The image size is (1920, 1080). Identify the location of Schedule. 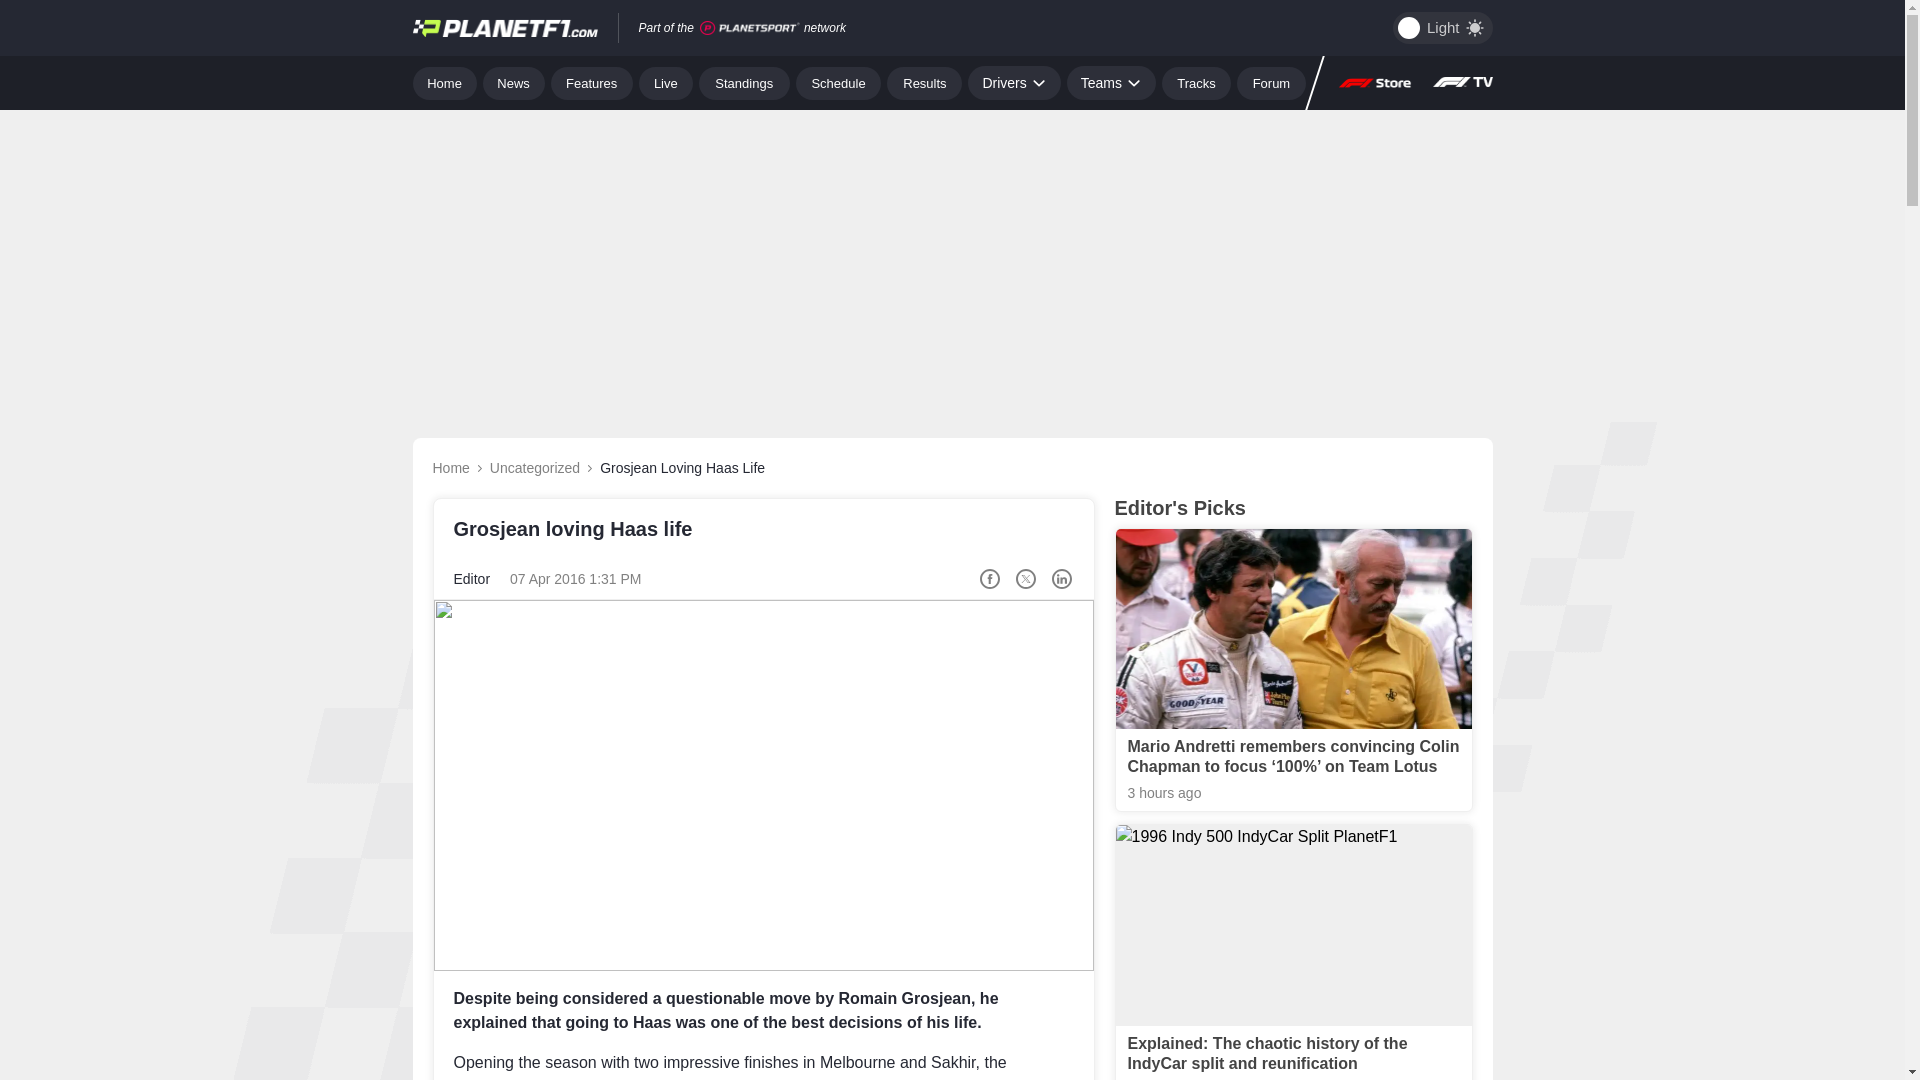
(838, 82).